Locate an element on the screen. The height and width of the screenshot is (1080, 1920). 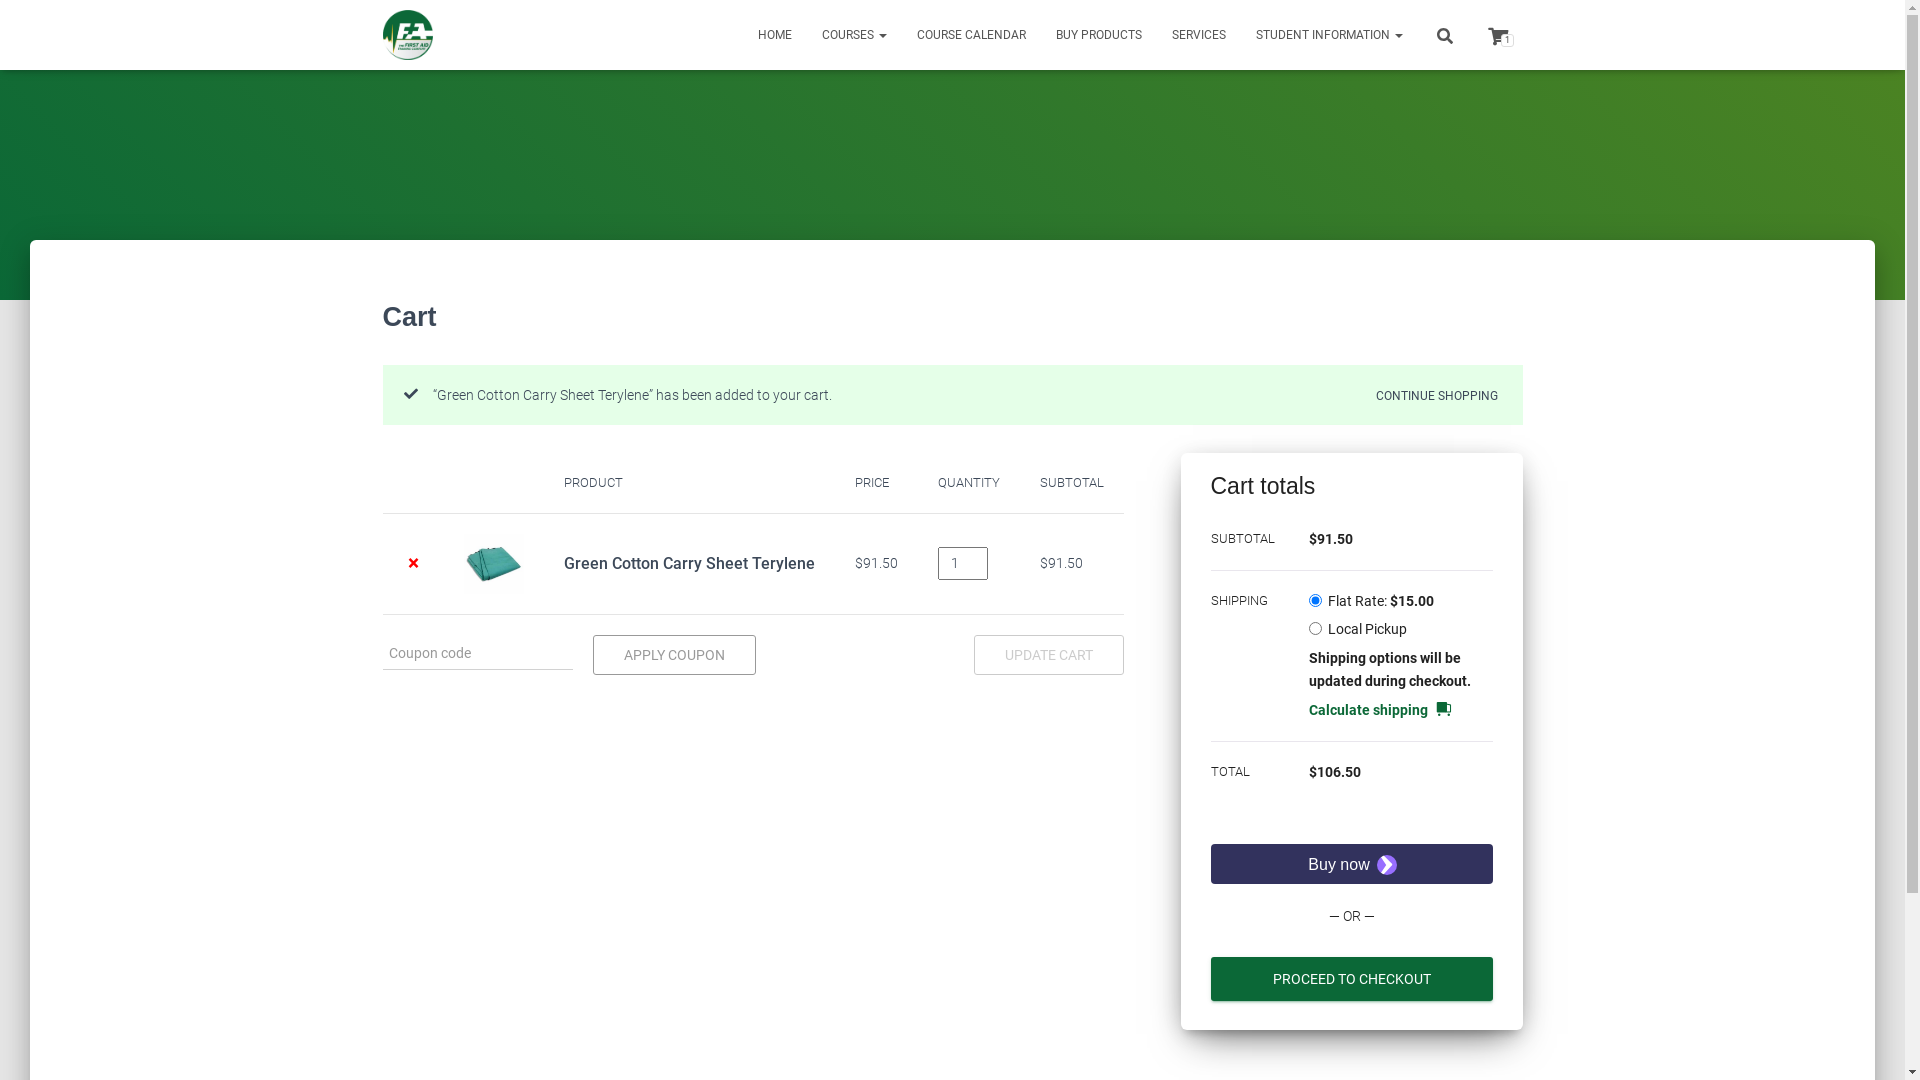
COURSE CALENDAR is located at coordinates (972, 35).